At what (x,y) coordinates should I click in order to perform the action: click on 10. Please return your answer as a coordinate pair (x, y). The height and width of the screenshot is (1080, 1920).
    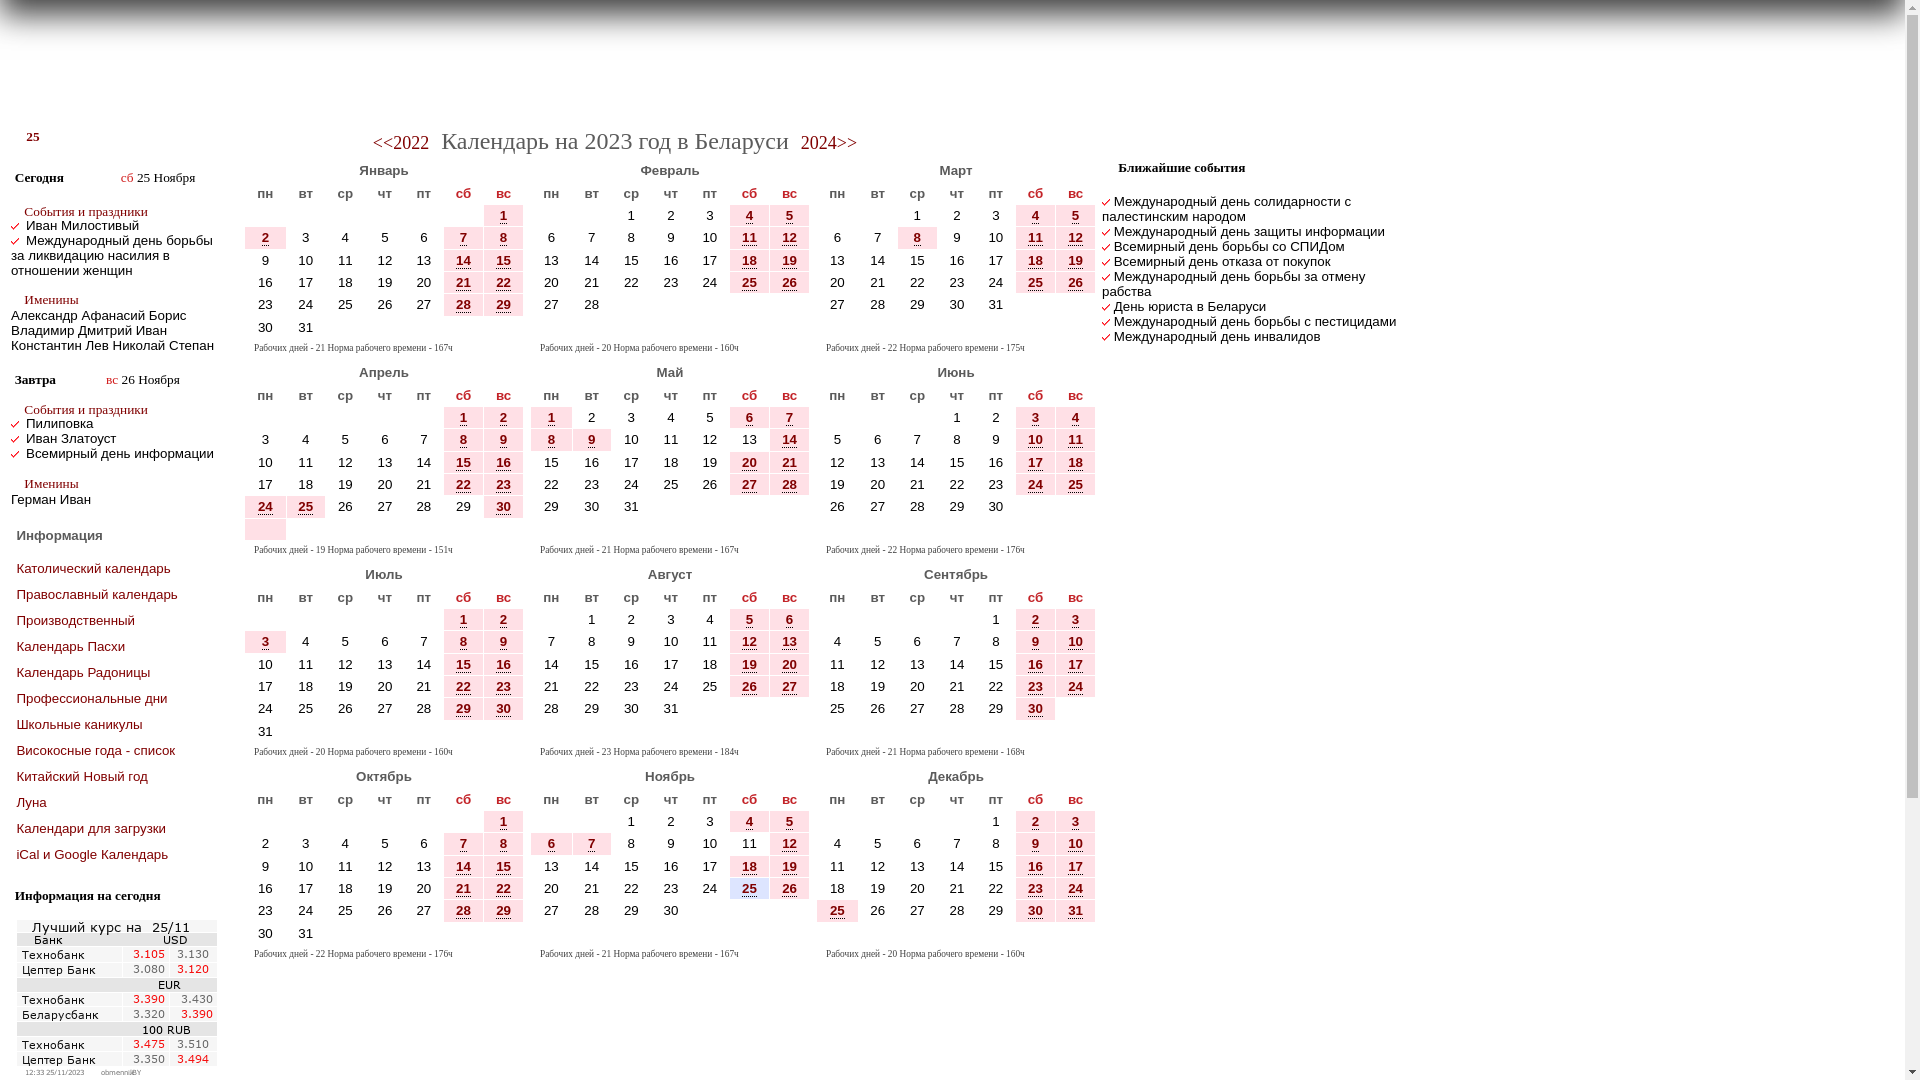
    Looking at the image, I should click on (1076, 844).